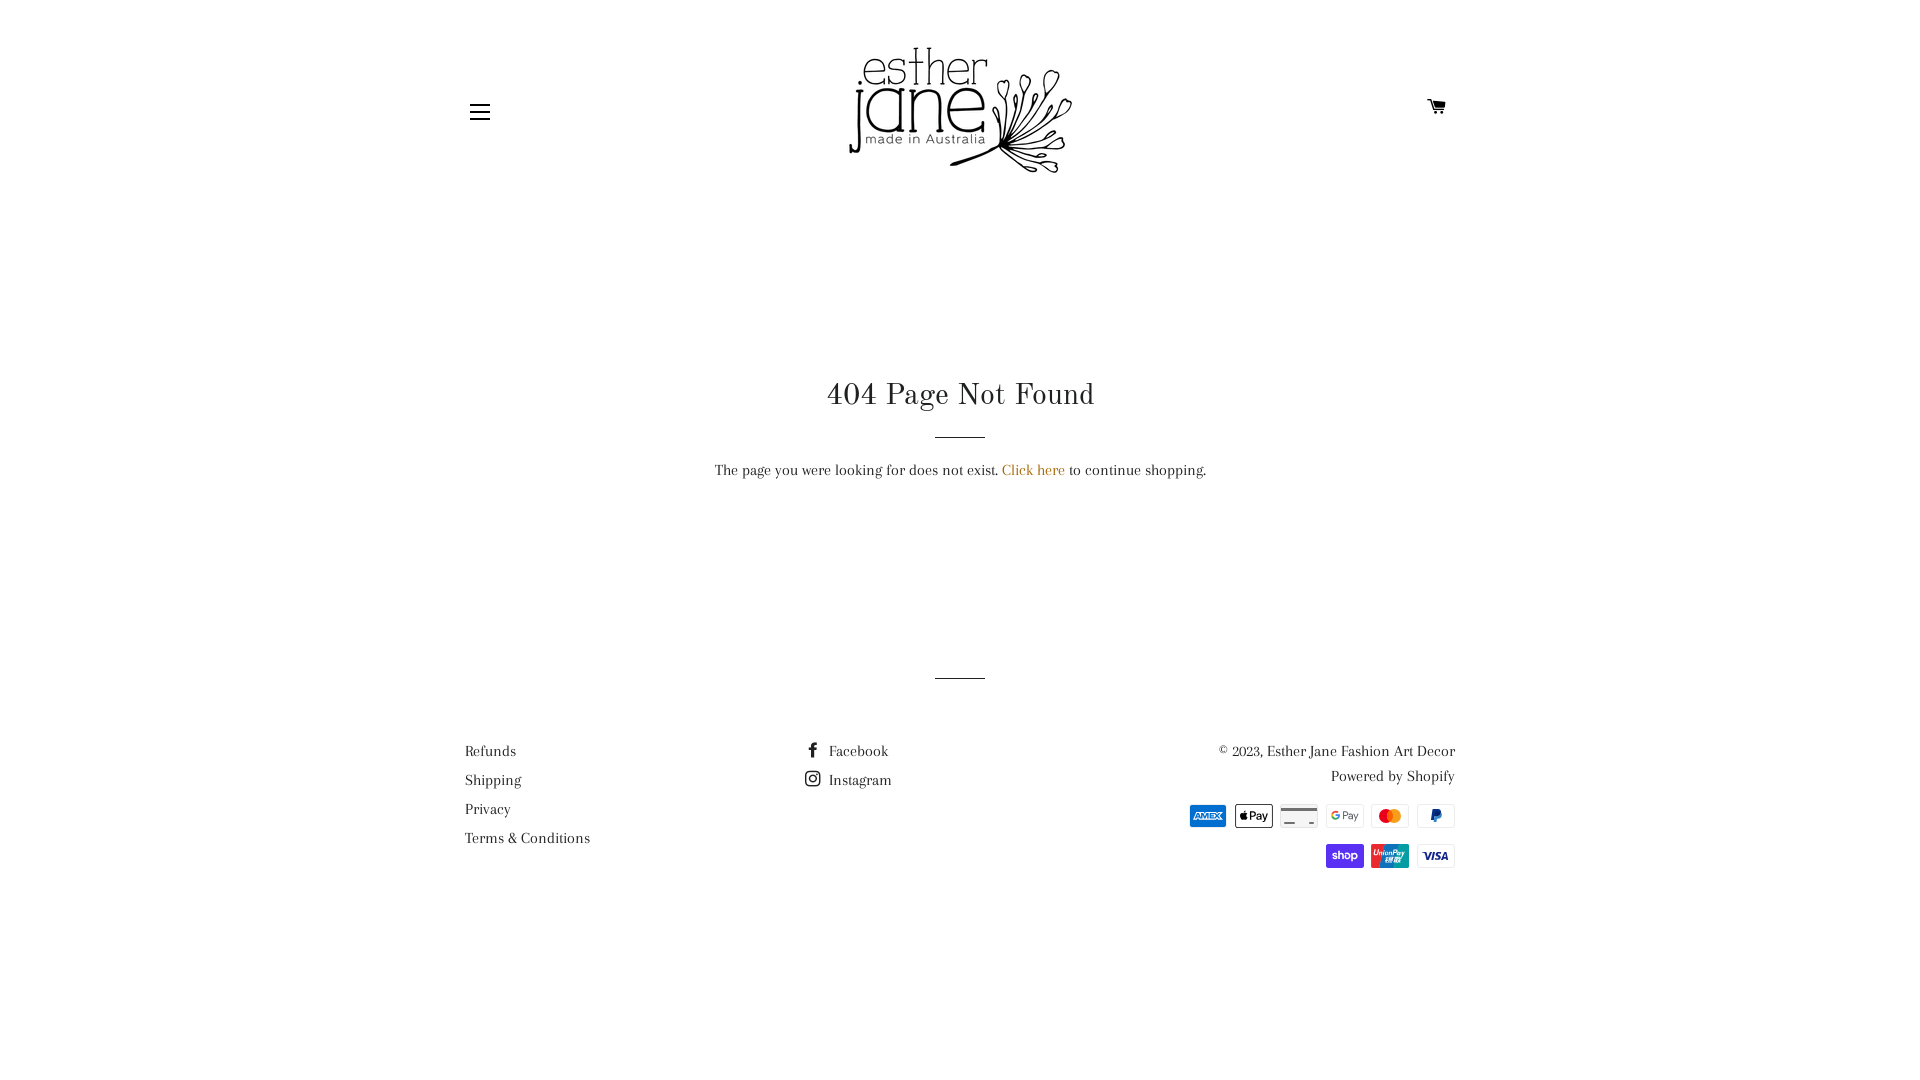  I want to click on CART, so click(1438, 107).